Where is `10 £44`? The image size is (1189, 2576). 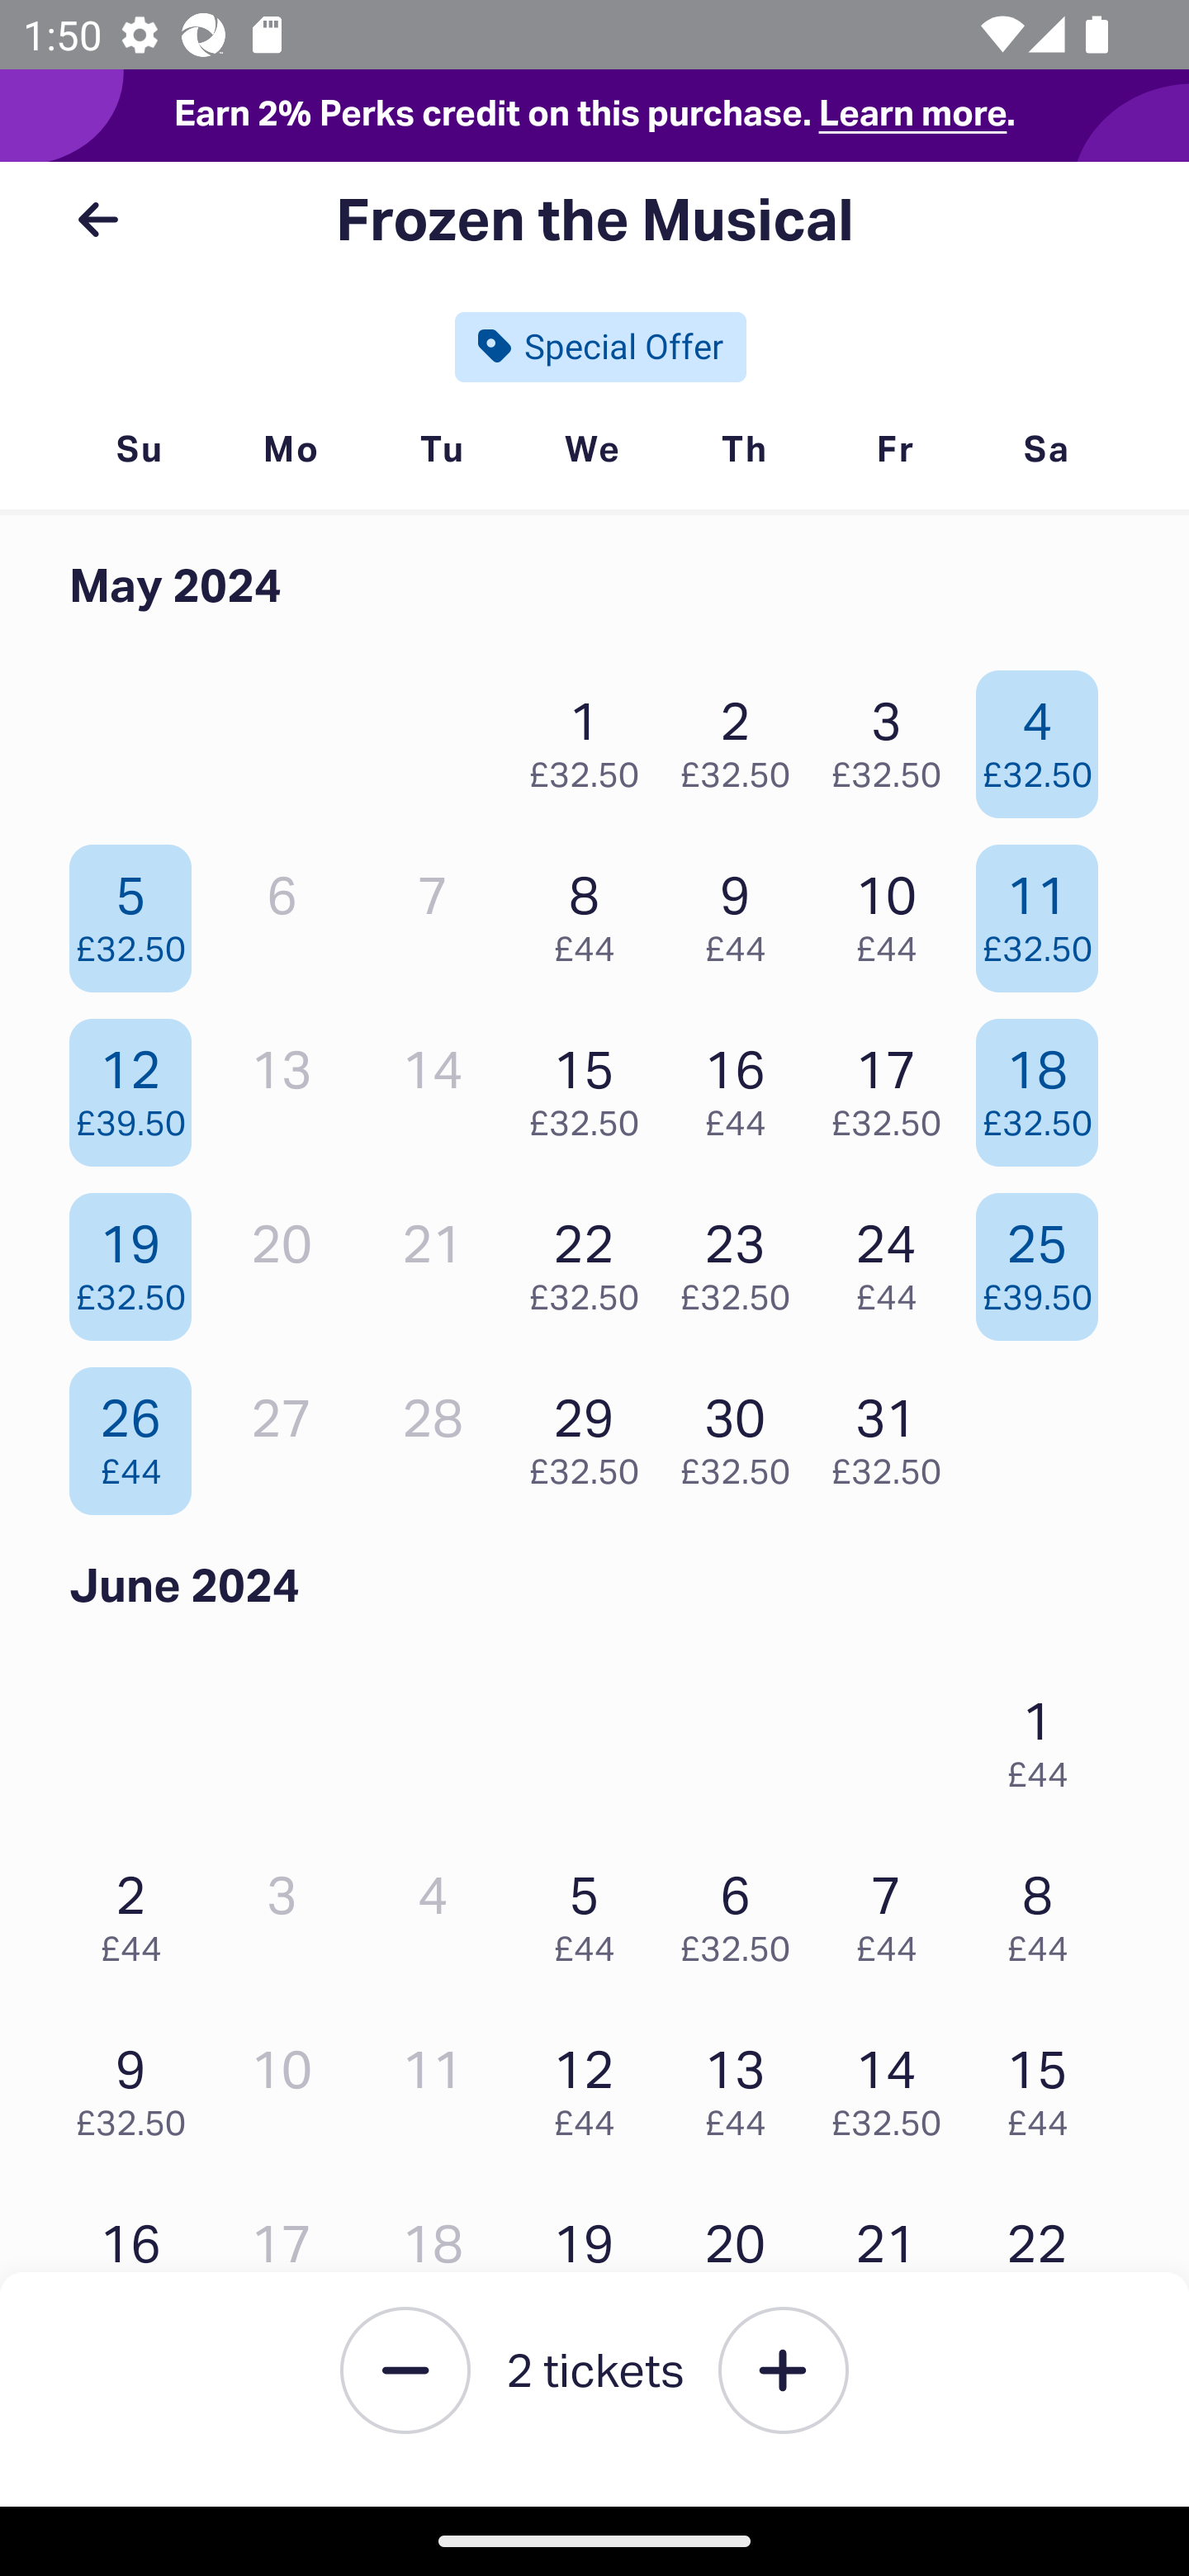
10 £44 is located at coordinates (894, 910).